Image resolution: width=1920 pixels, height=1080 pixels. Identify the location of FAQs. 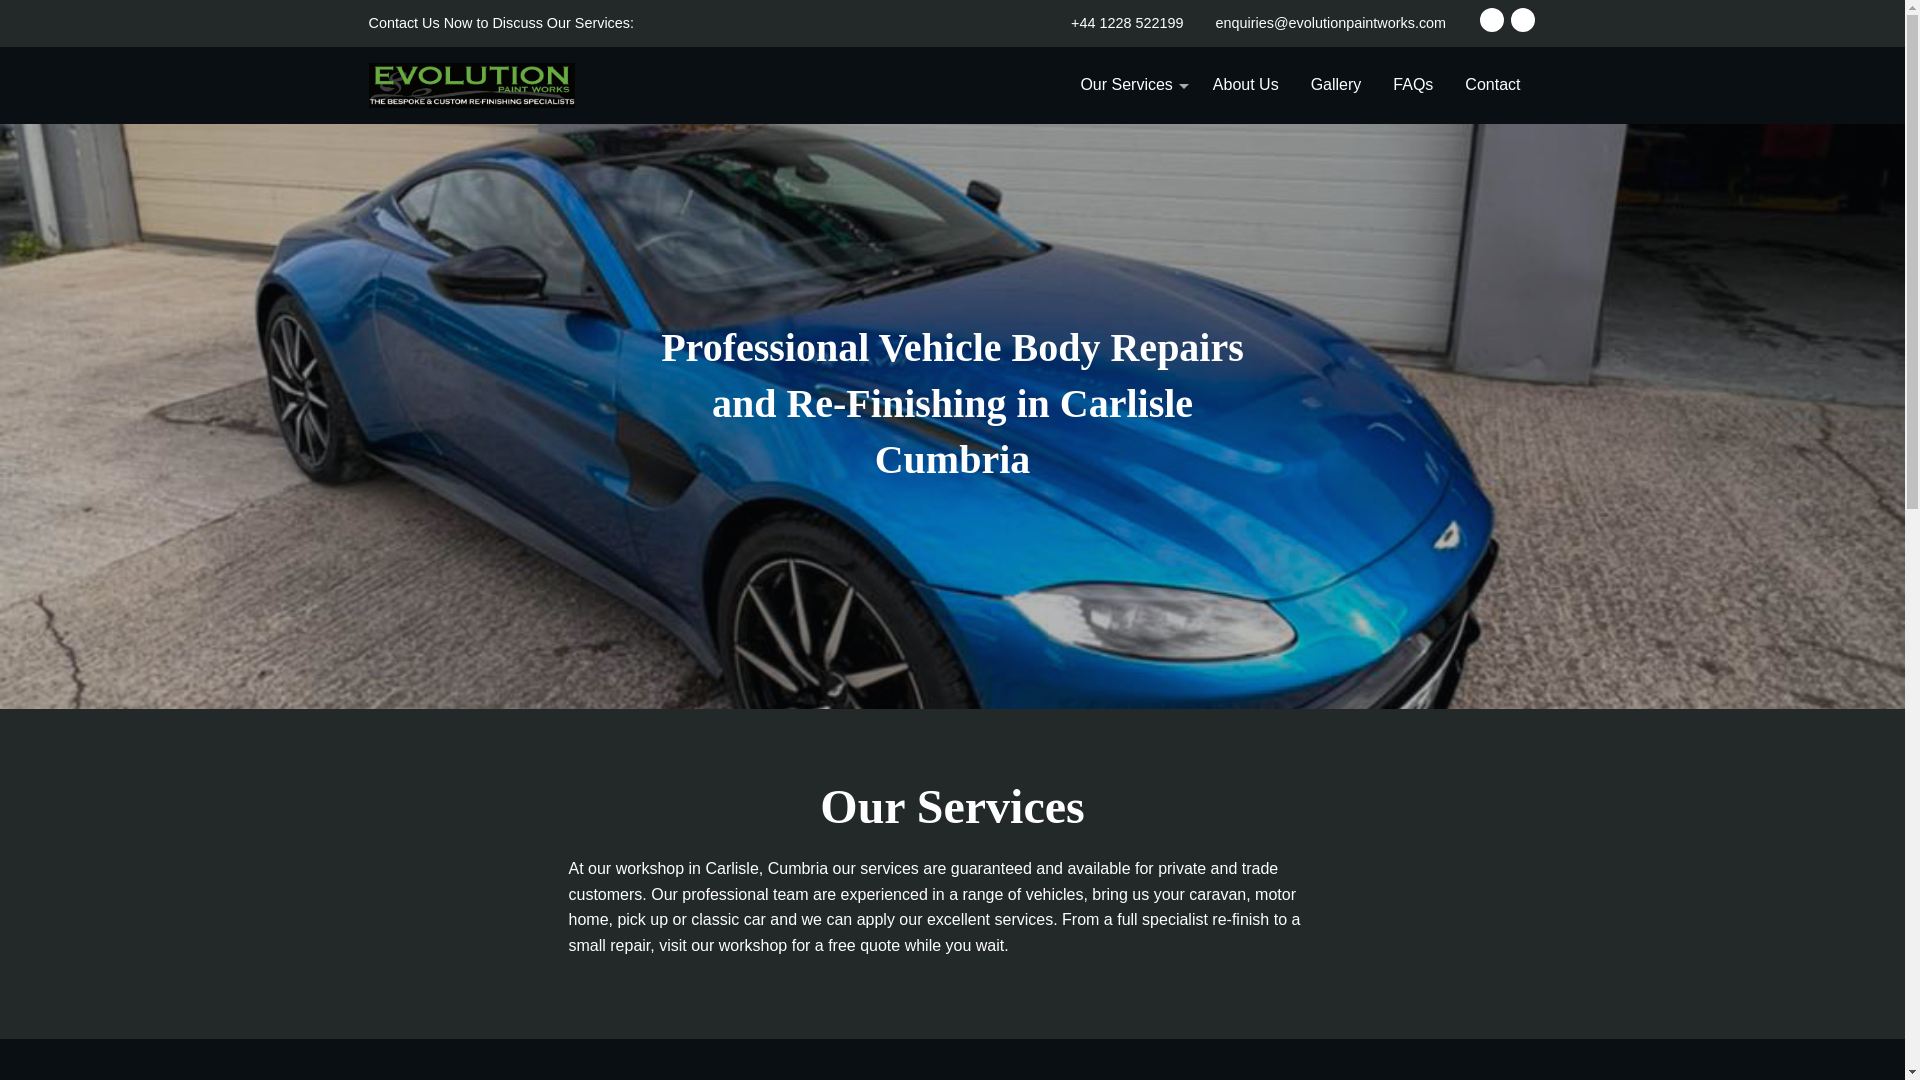
(1412, 84).